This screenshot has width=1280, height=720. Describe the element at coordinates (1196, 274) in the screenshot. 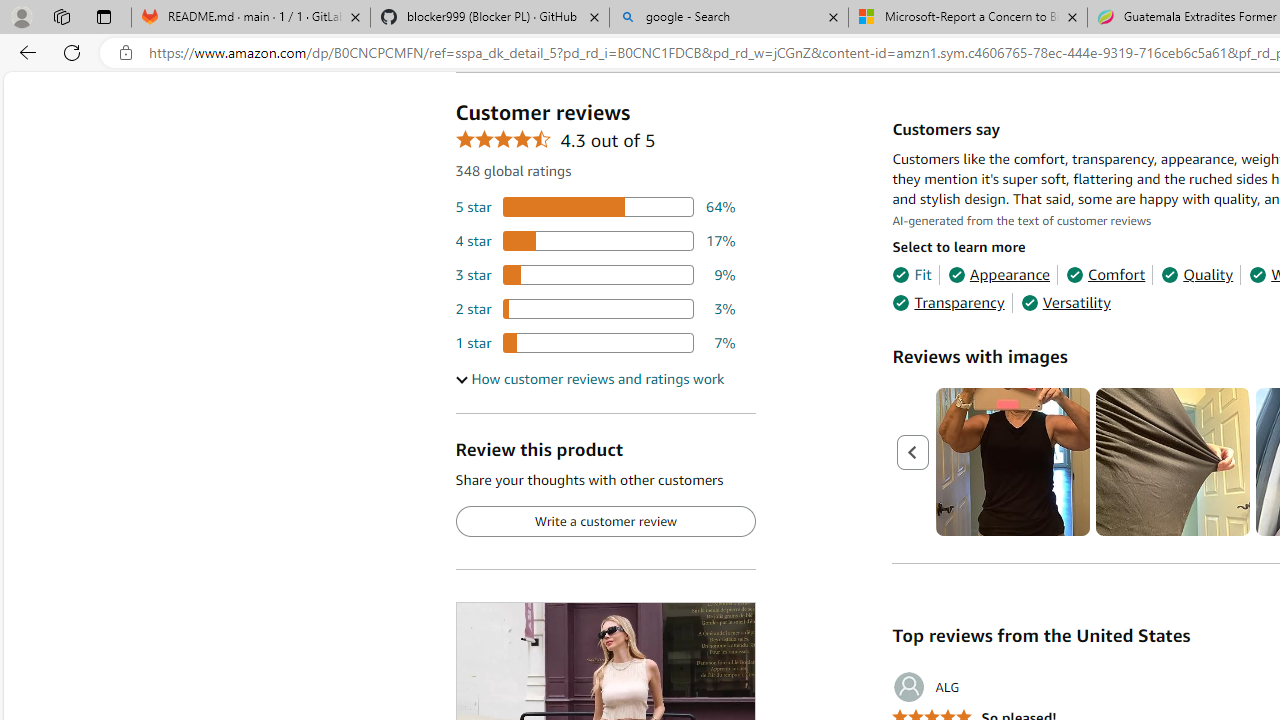

I see `Quality` at that location.